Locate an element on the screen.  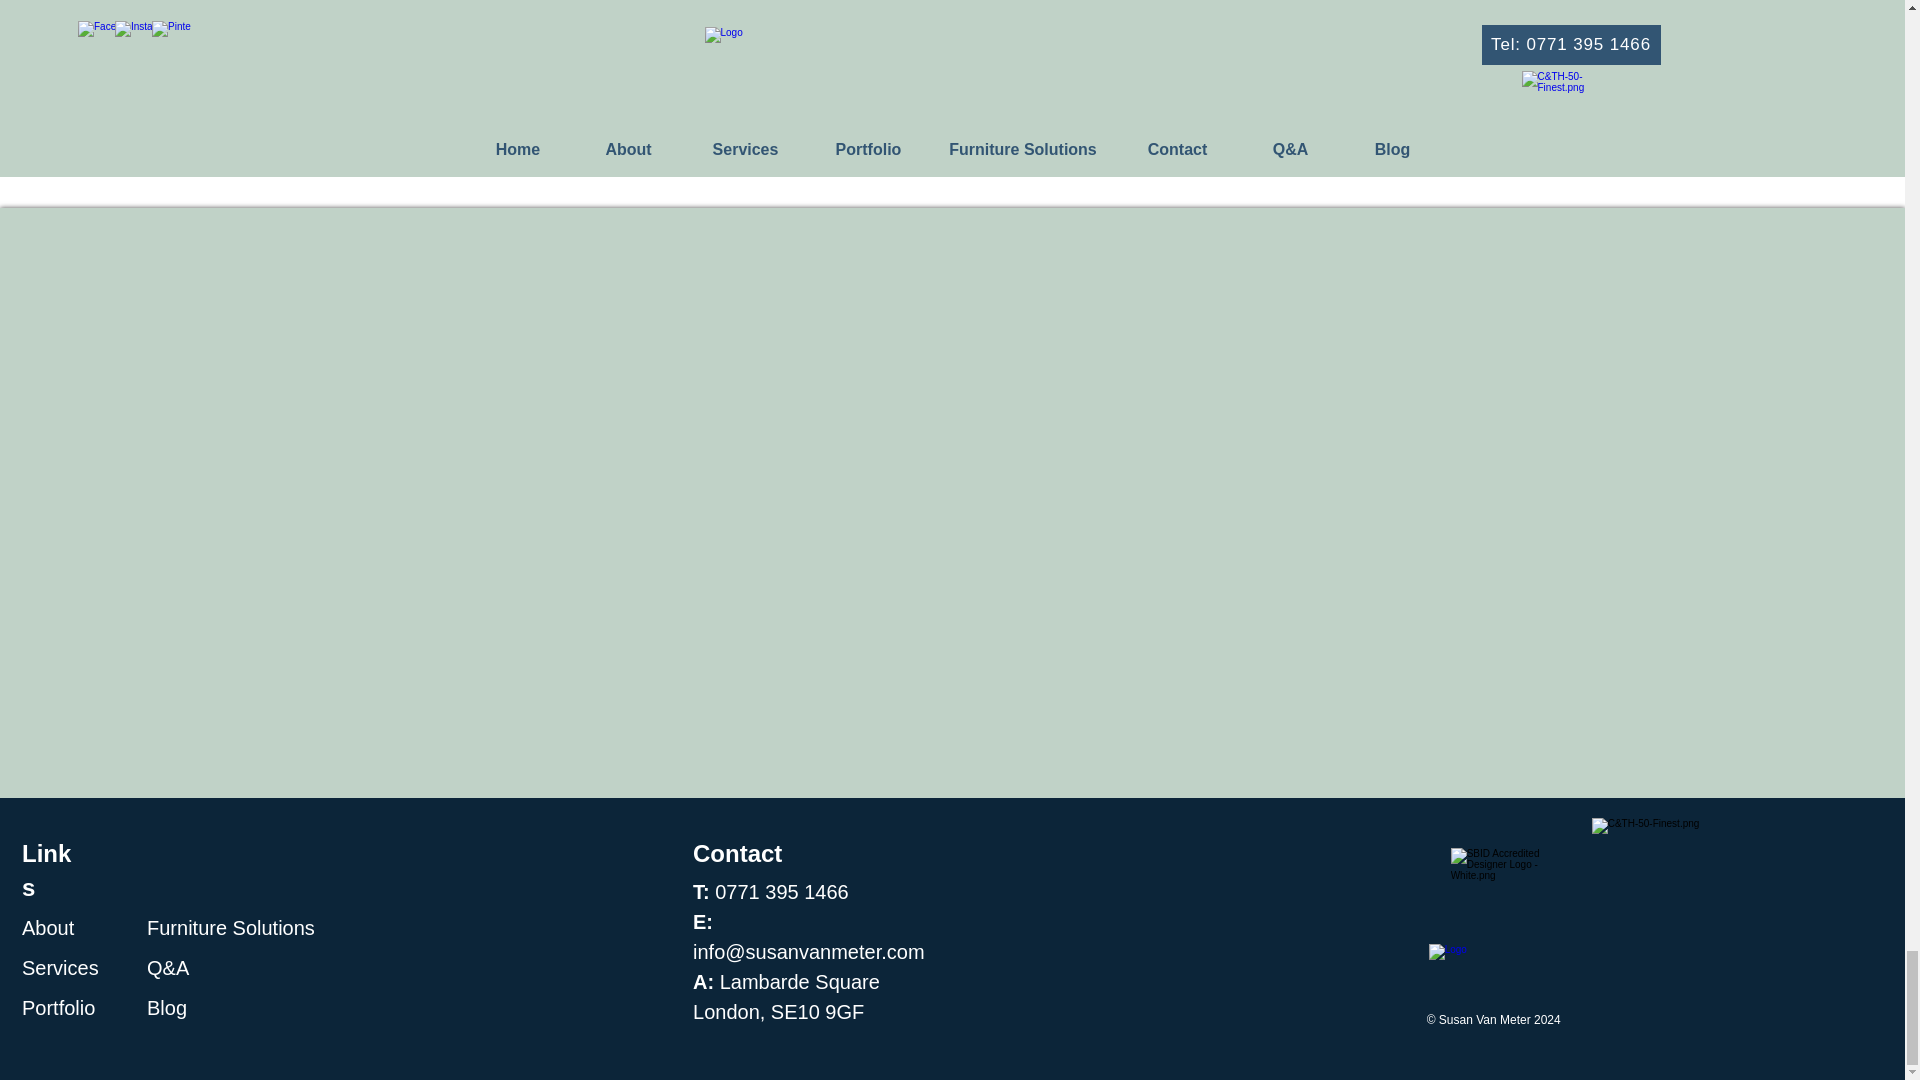
0 is located at coordinates (580, 135).